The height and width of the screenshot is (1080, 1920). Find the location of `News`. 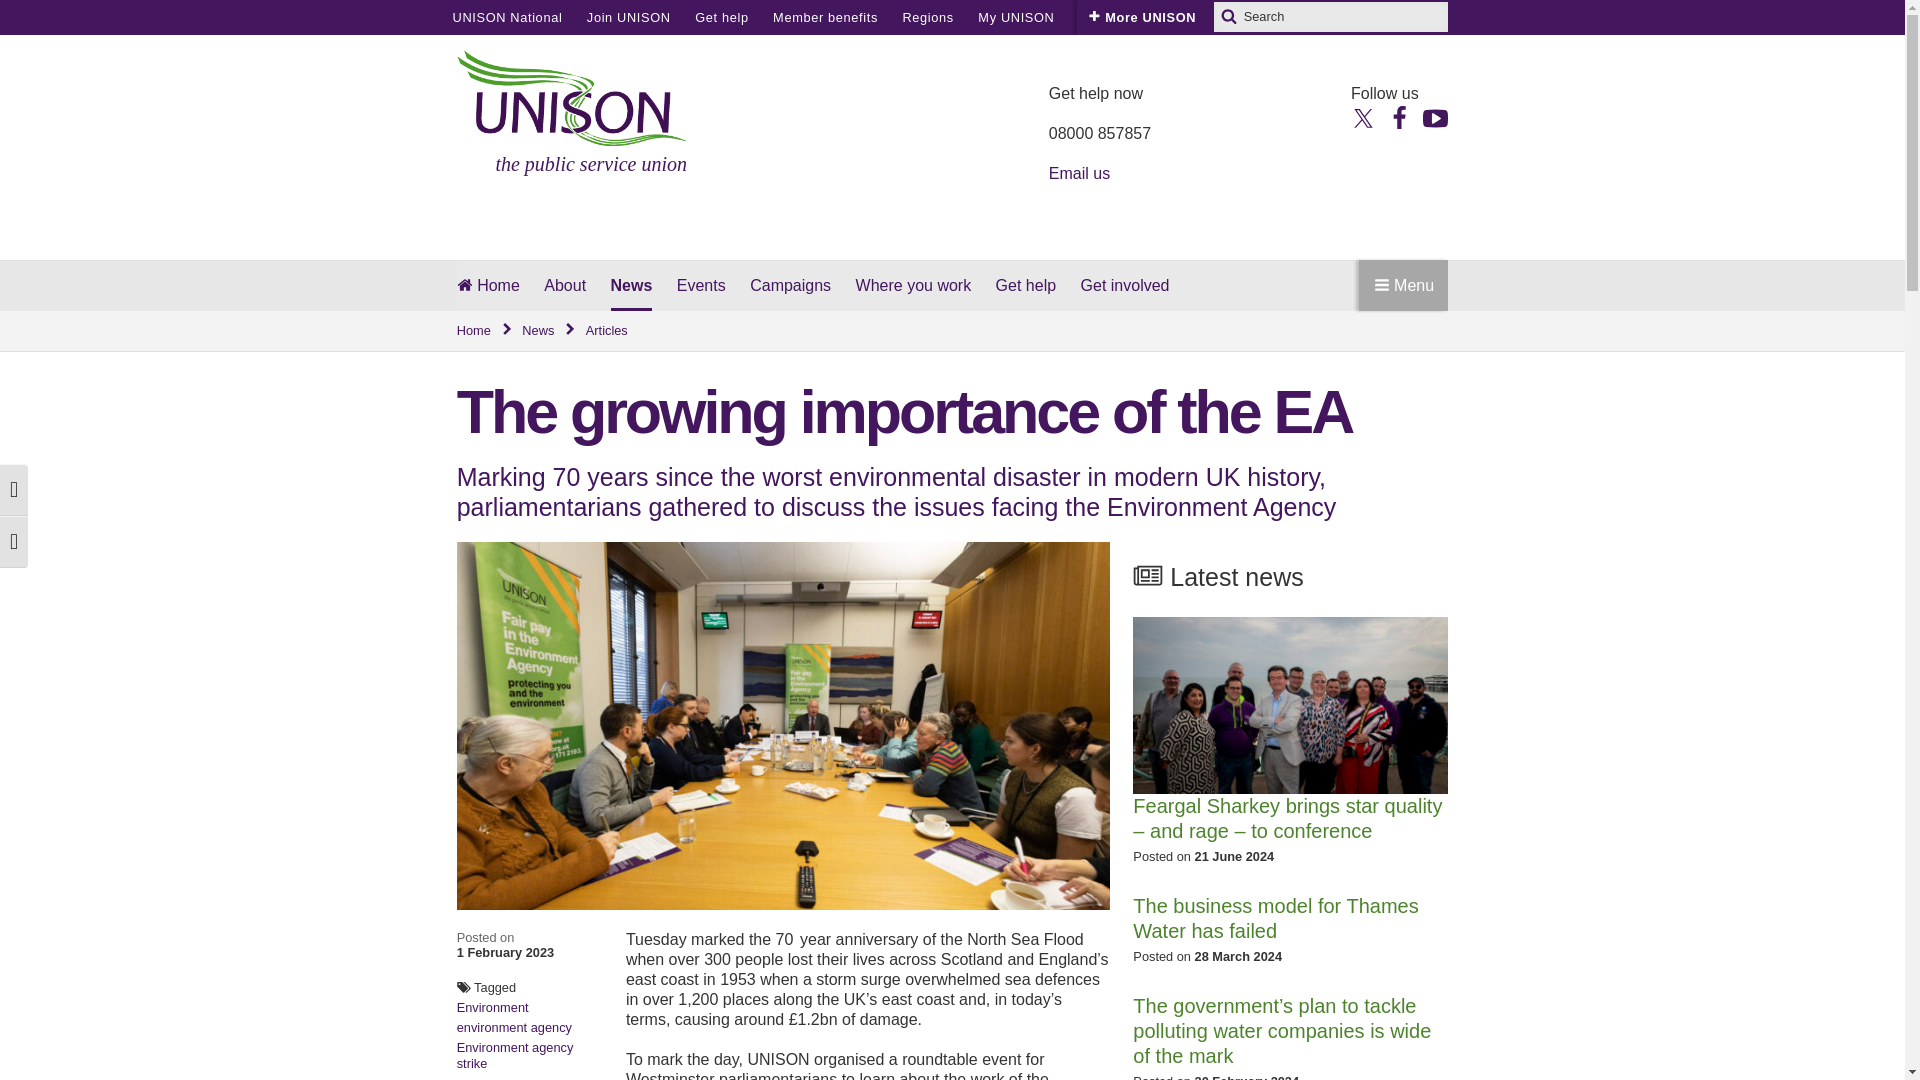

News is located at coordinates (550, 331).